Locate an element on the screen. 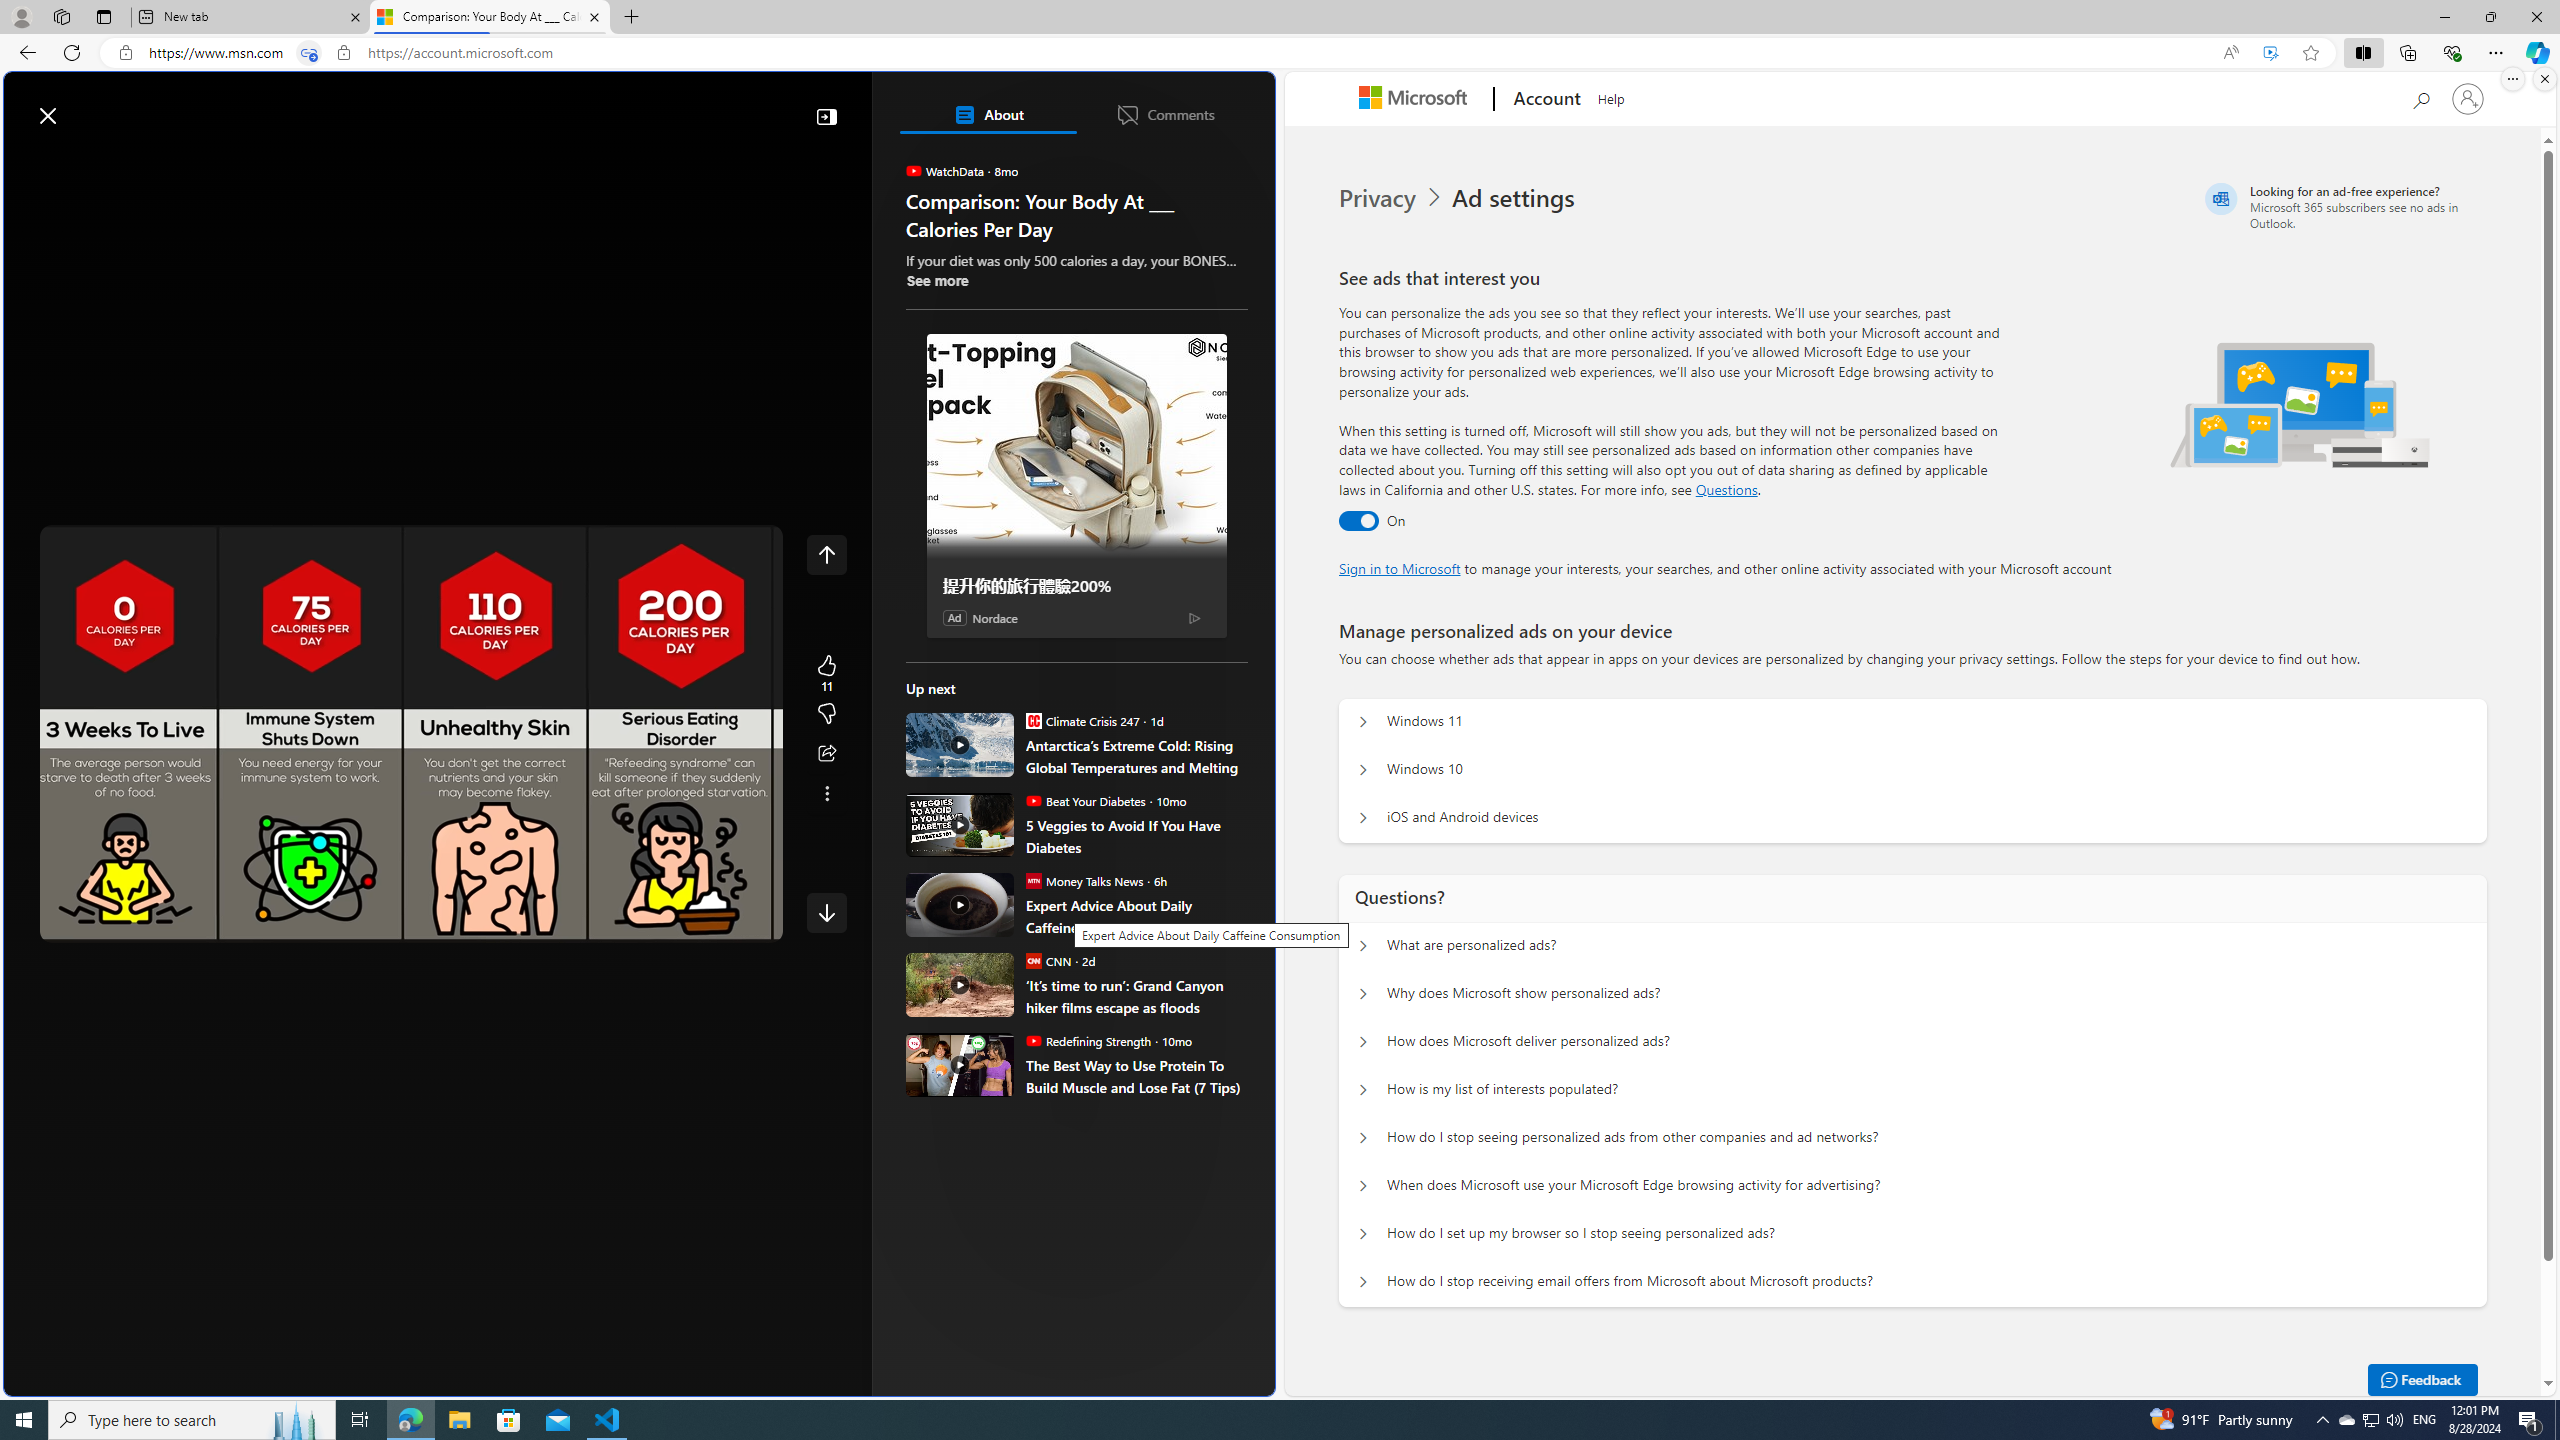 Image resolution: width=2560 pixels, height=1440 pixels. Unmute (m) is located at coordinates (118, 923).